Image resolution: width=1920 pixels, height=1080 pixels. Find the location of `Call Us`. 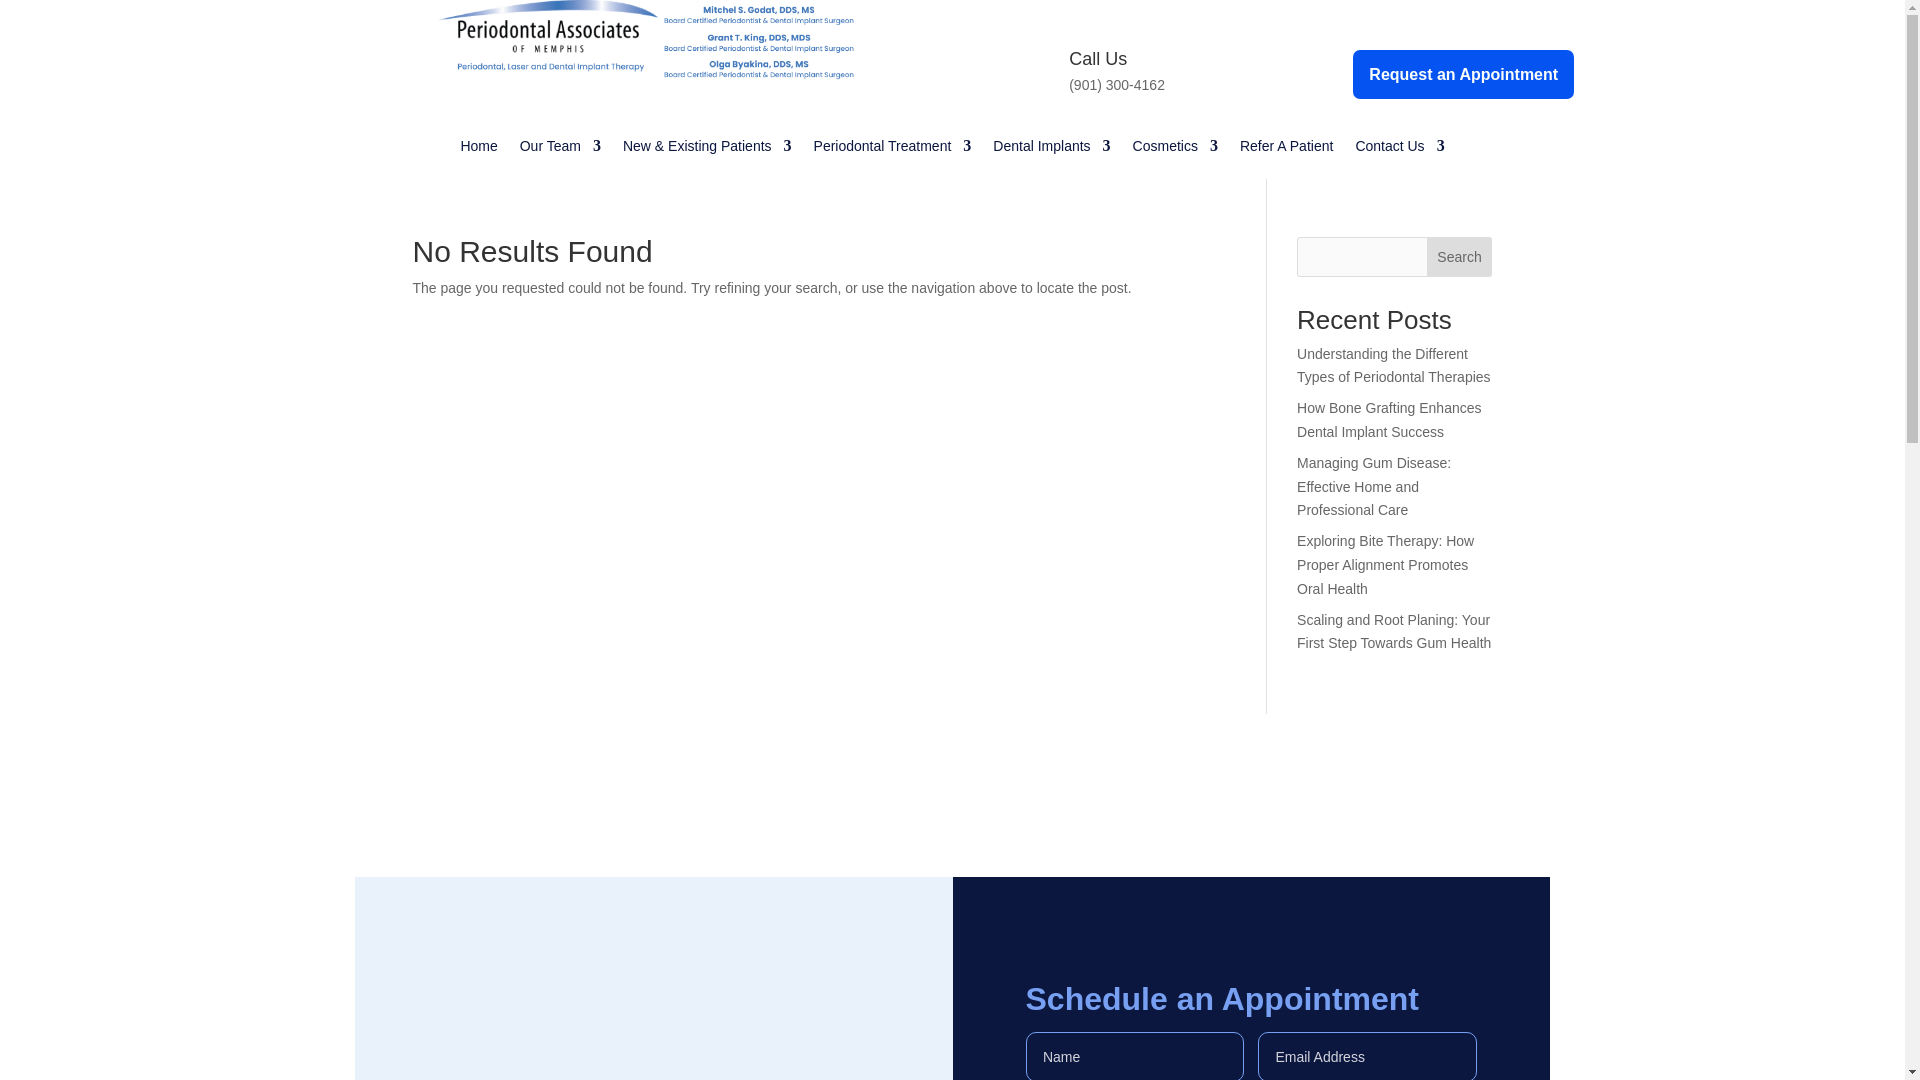

Call Us is located at coordinates (1098, 58).